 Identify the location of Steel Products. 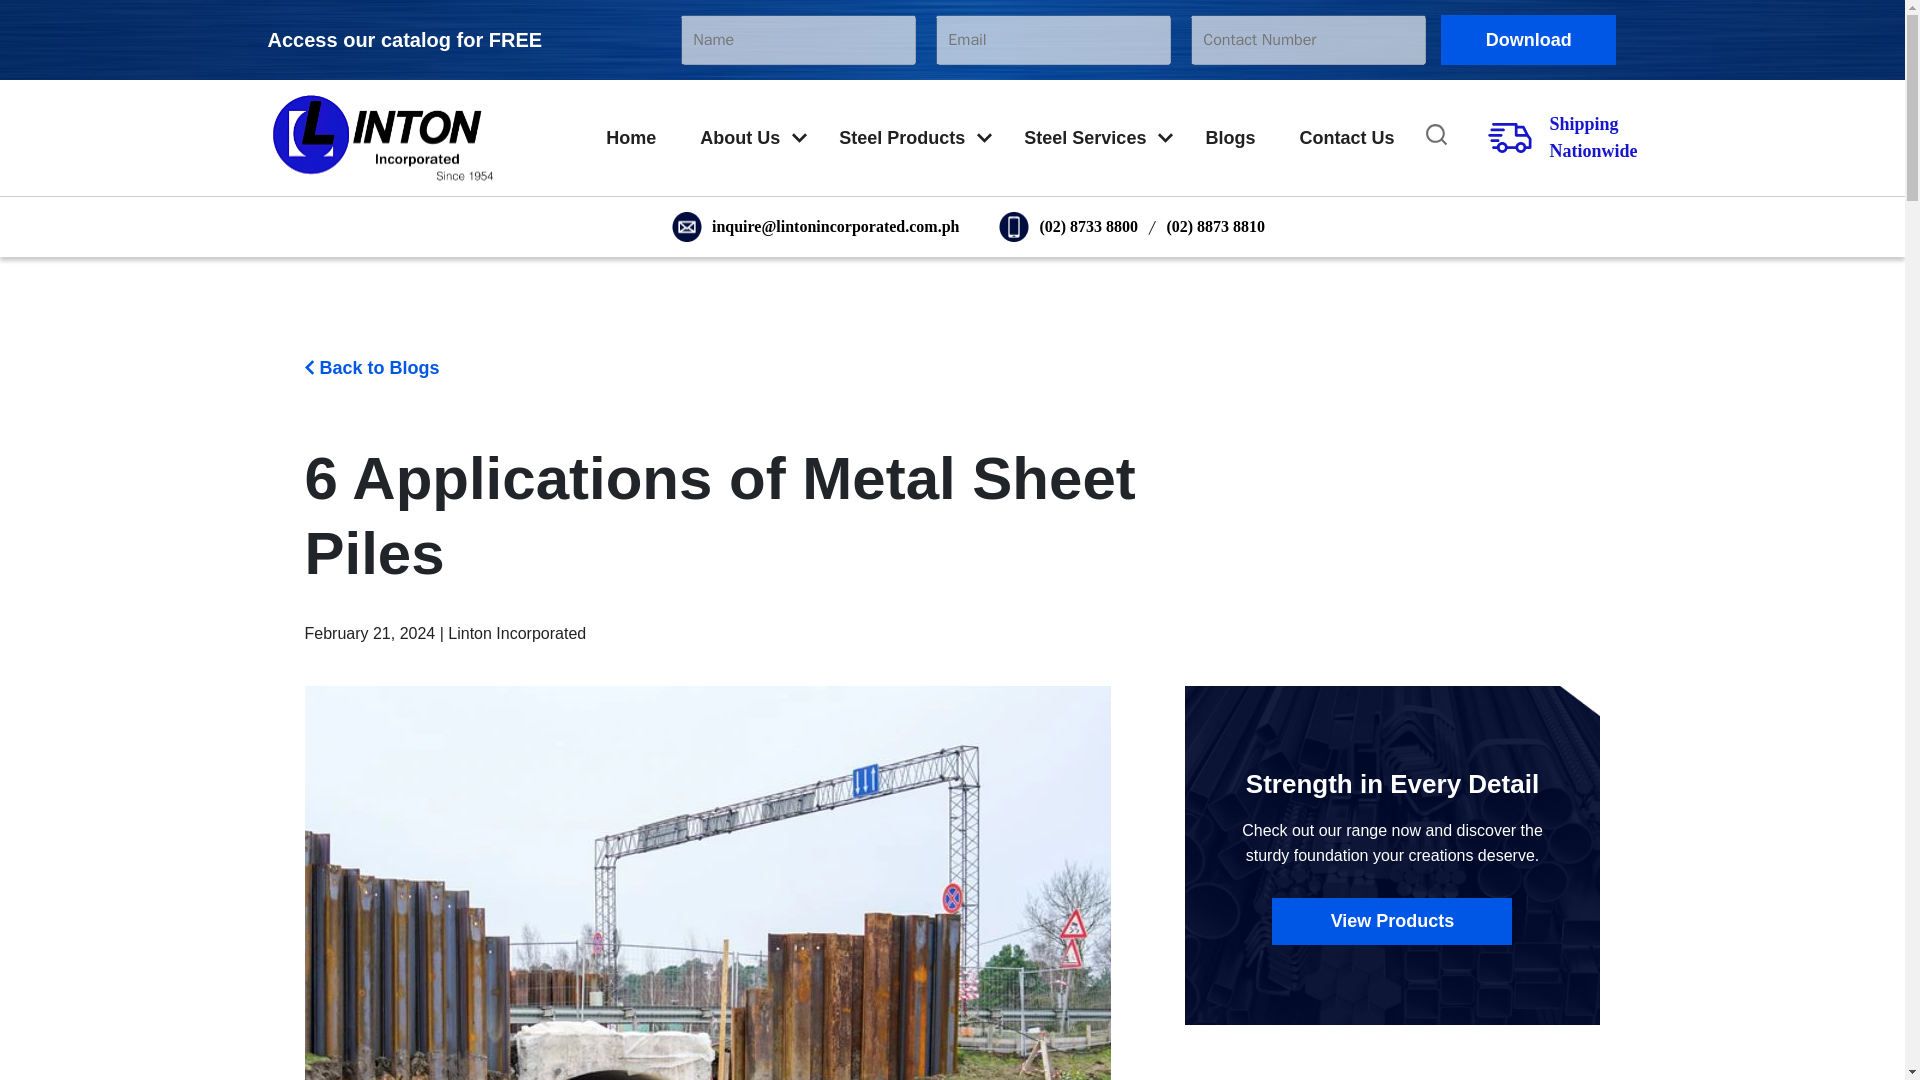
(902, 138).